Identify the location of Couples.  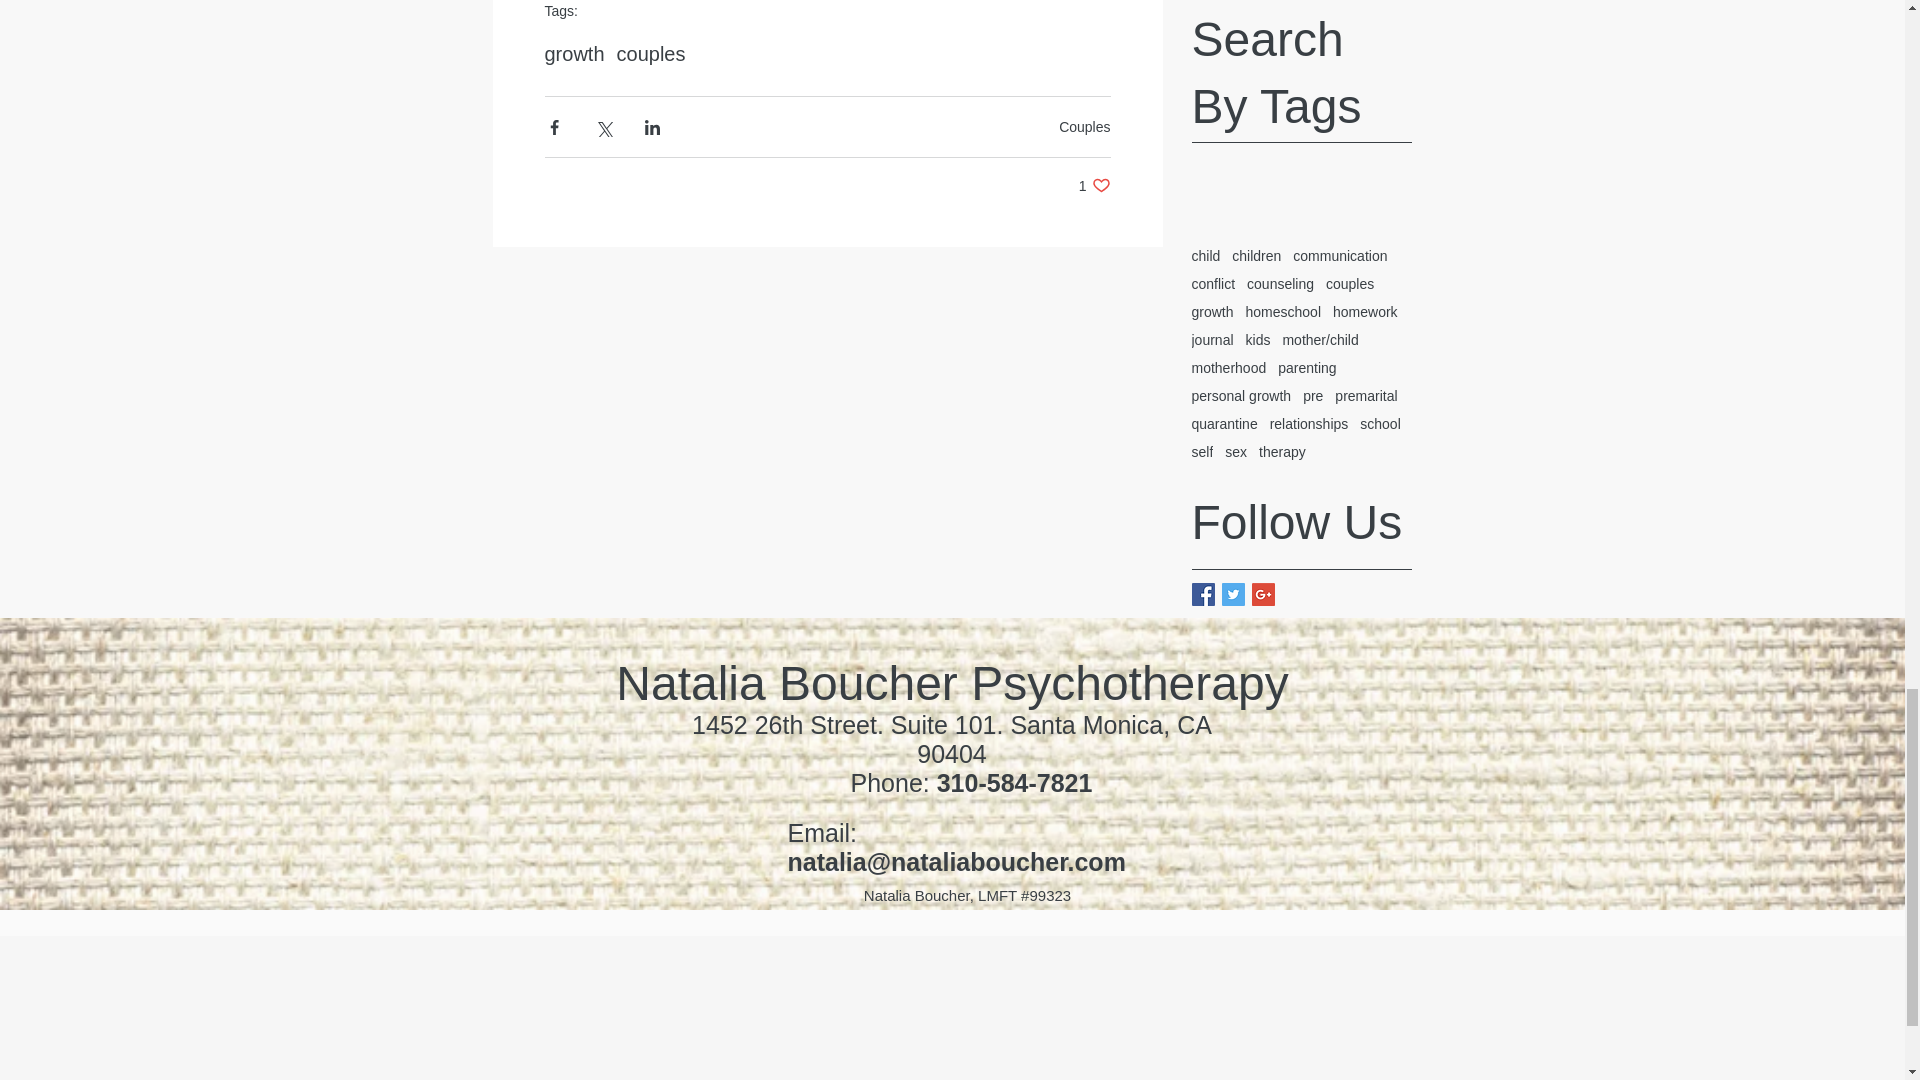
(1084, 126).